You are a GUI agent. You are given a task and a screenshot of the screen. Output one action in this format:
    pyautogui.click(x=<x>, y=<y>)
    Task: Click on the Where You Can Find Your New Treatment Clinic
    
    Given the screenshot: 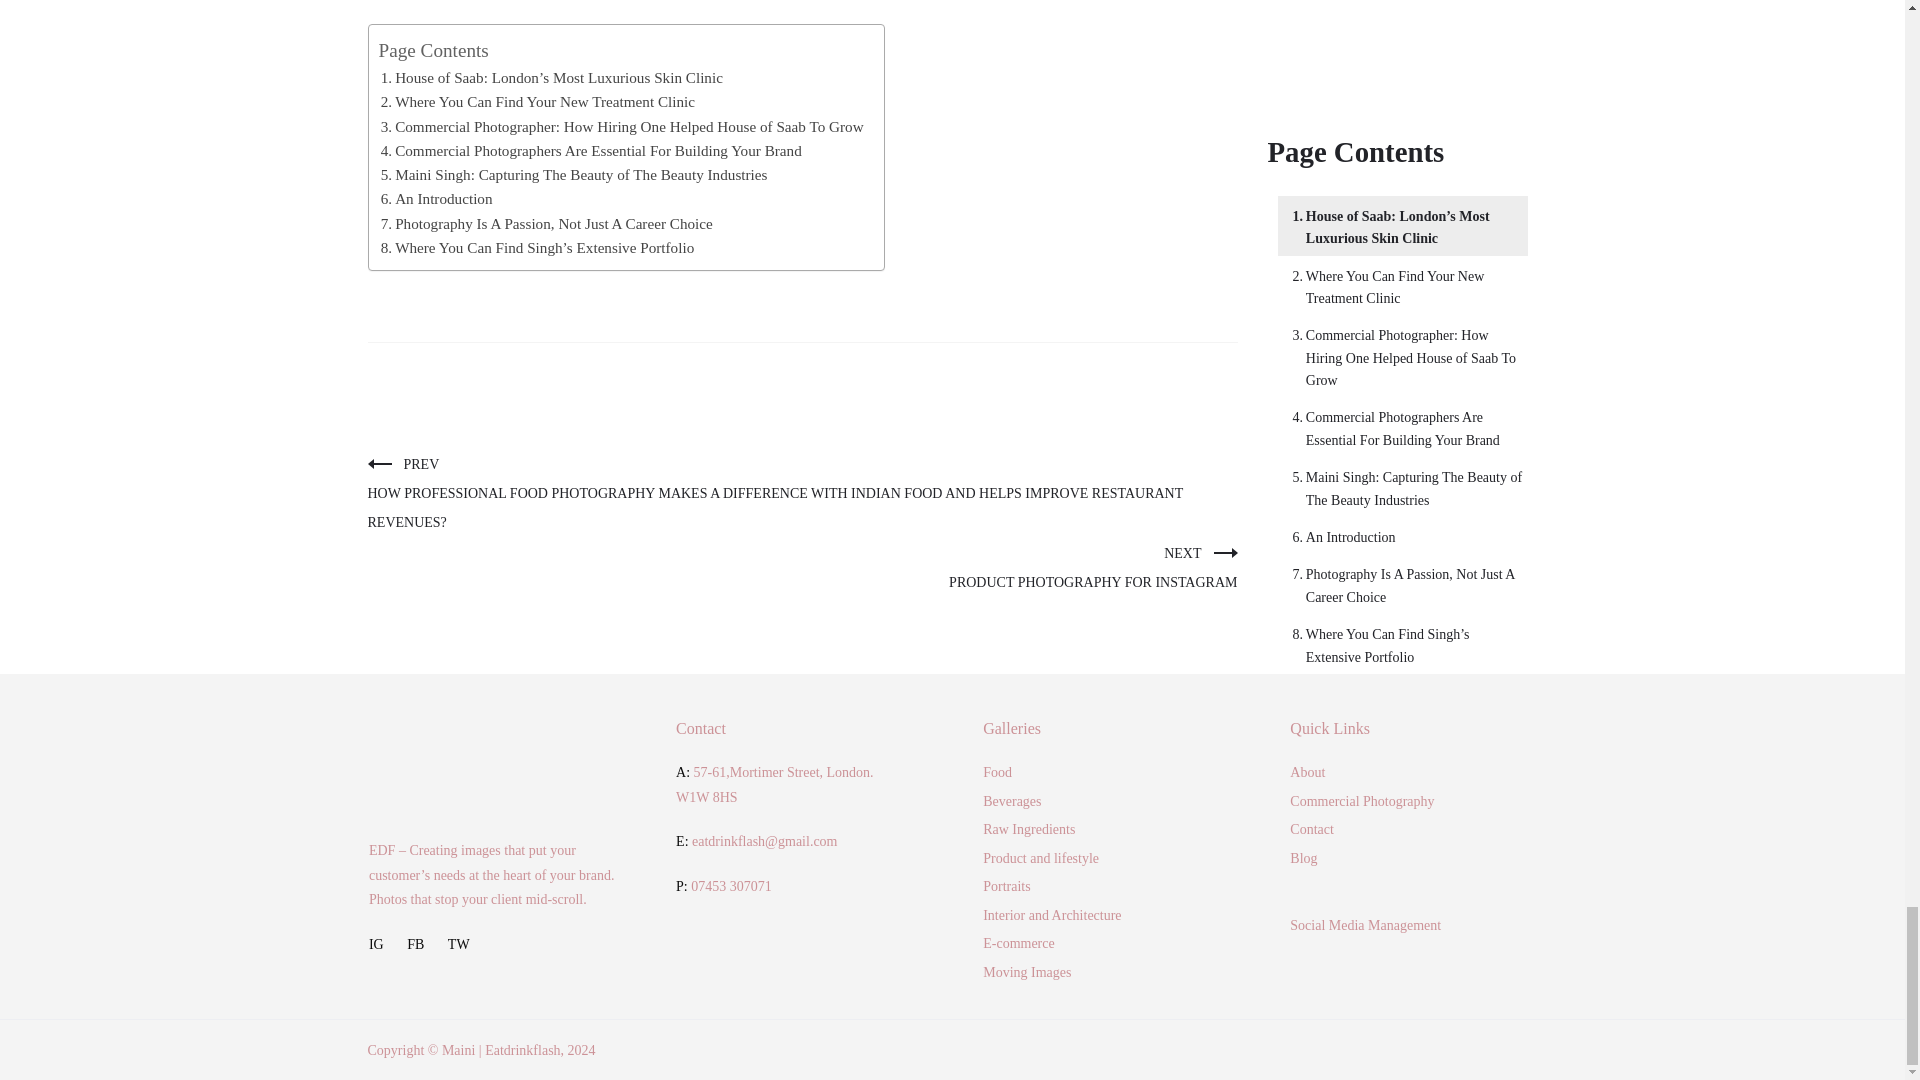 What is the action you would take?
    pyautogui.click(x=538, y=102)
    